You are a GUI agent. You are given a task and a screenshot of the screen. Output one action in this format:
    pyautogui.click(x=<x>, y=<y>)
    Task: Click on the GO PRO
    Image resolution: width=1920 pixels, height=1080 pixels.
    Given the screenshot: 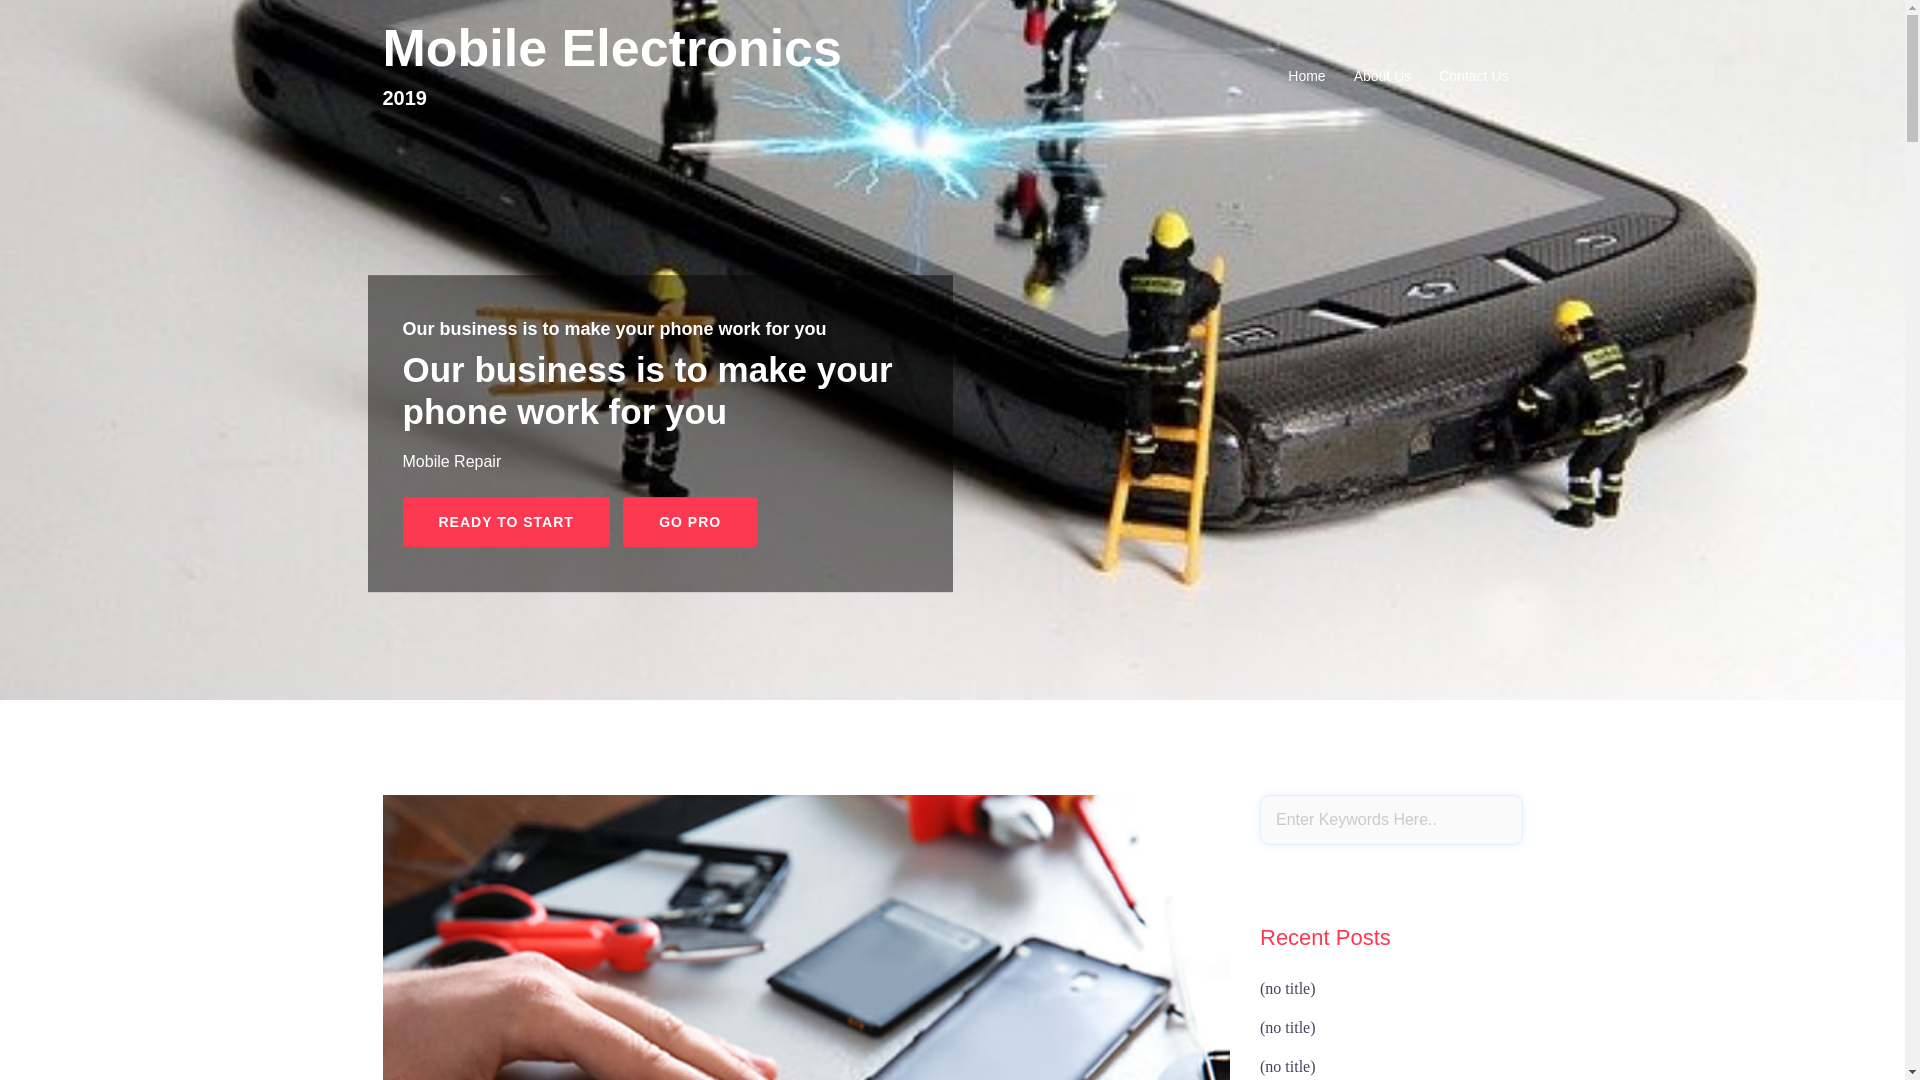 What is the action you would take?
    pyautogui.click(x=690, y=522)
    